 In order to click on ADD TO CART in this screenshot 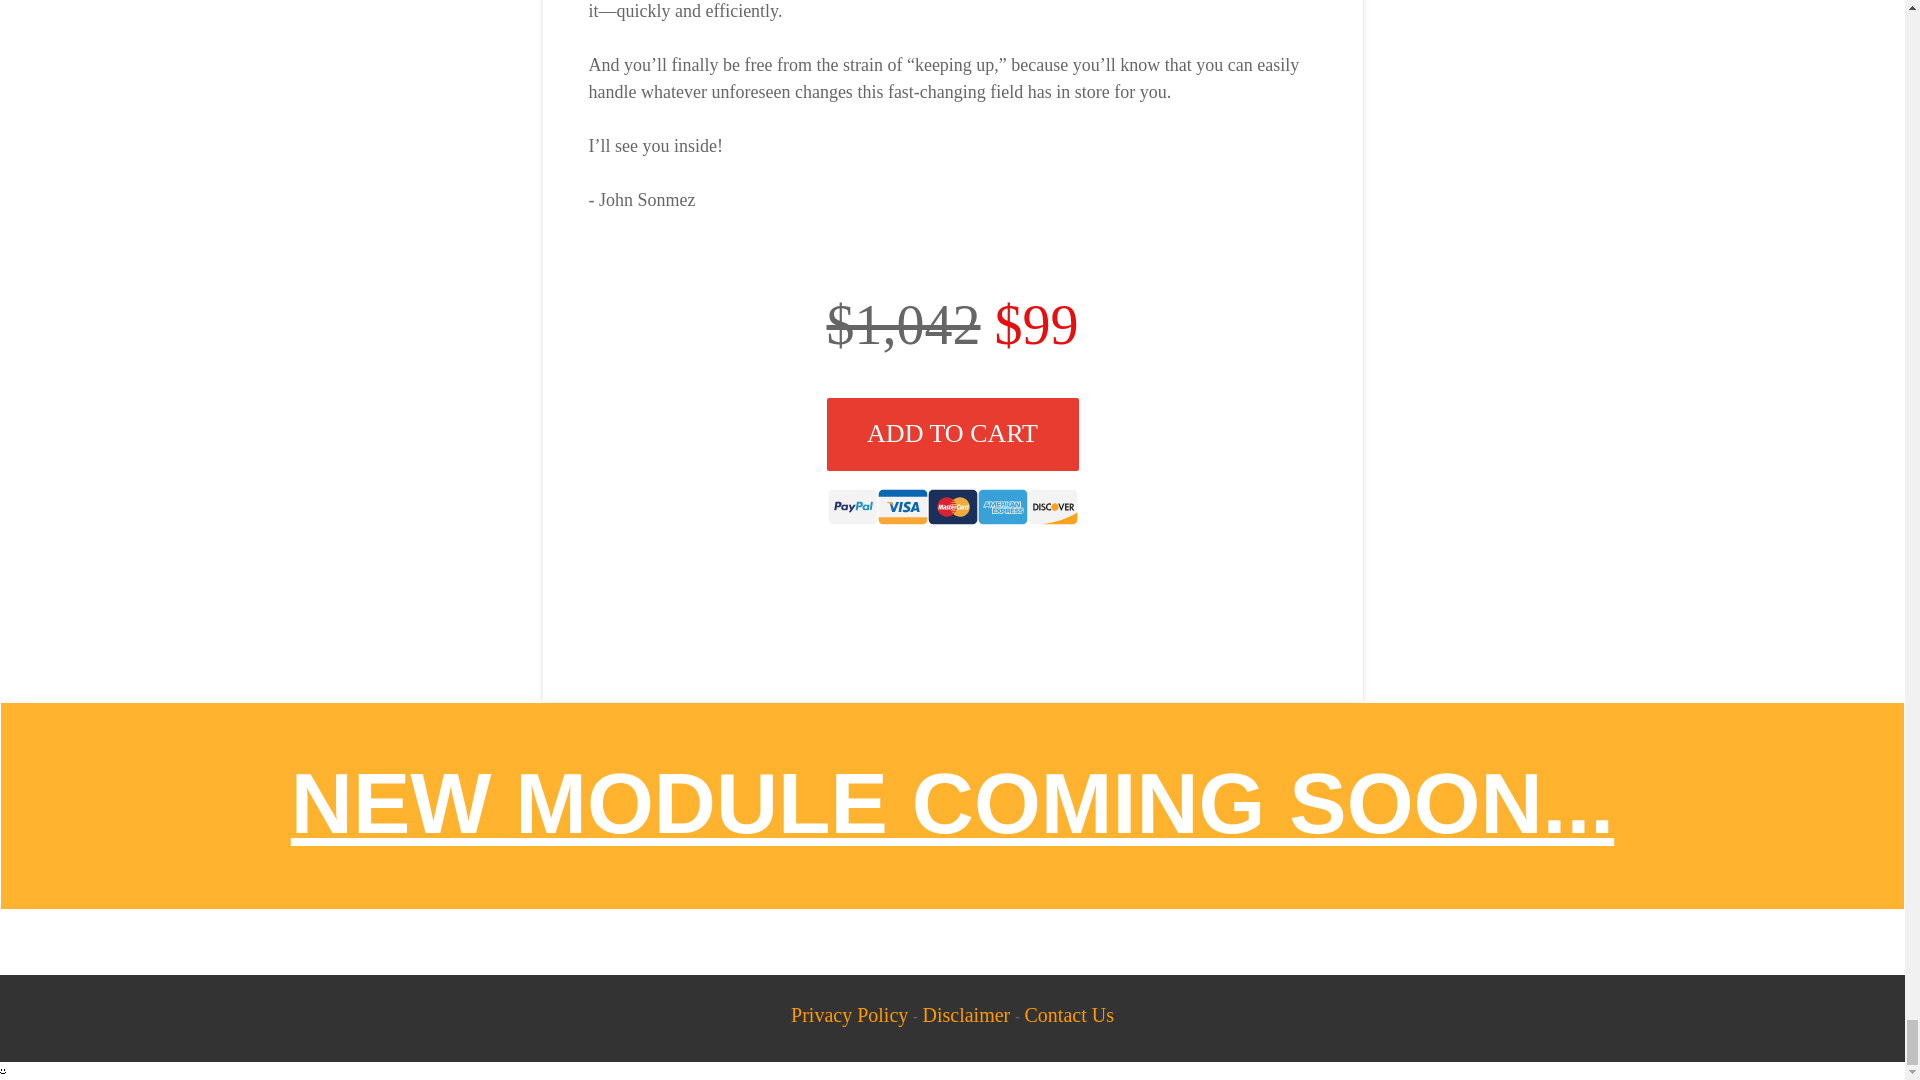, I will do `click(951, 434)`.